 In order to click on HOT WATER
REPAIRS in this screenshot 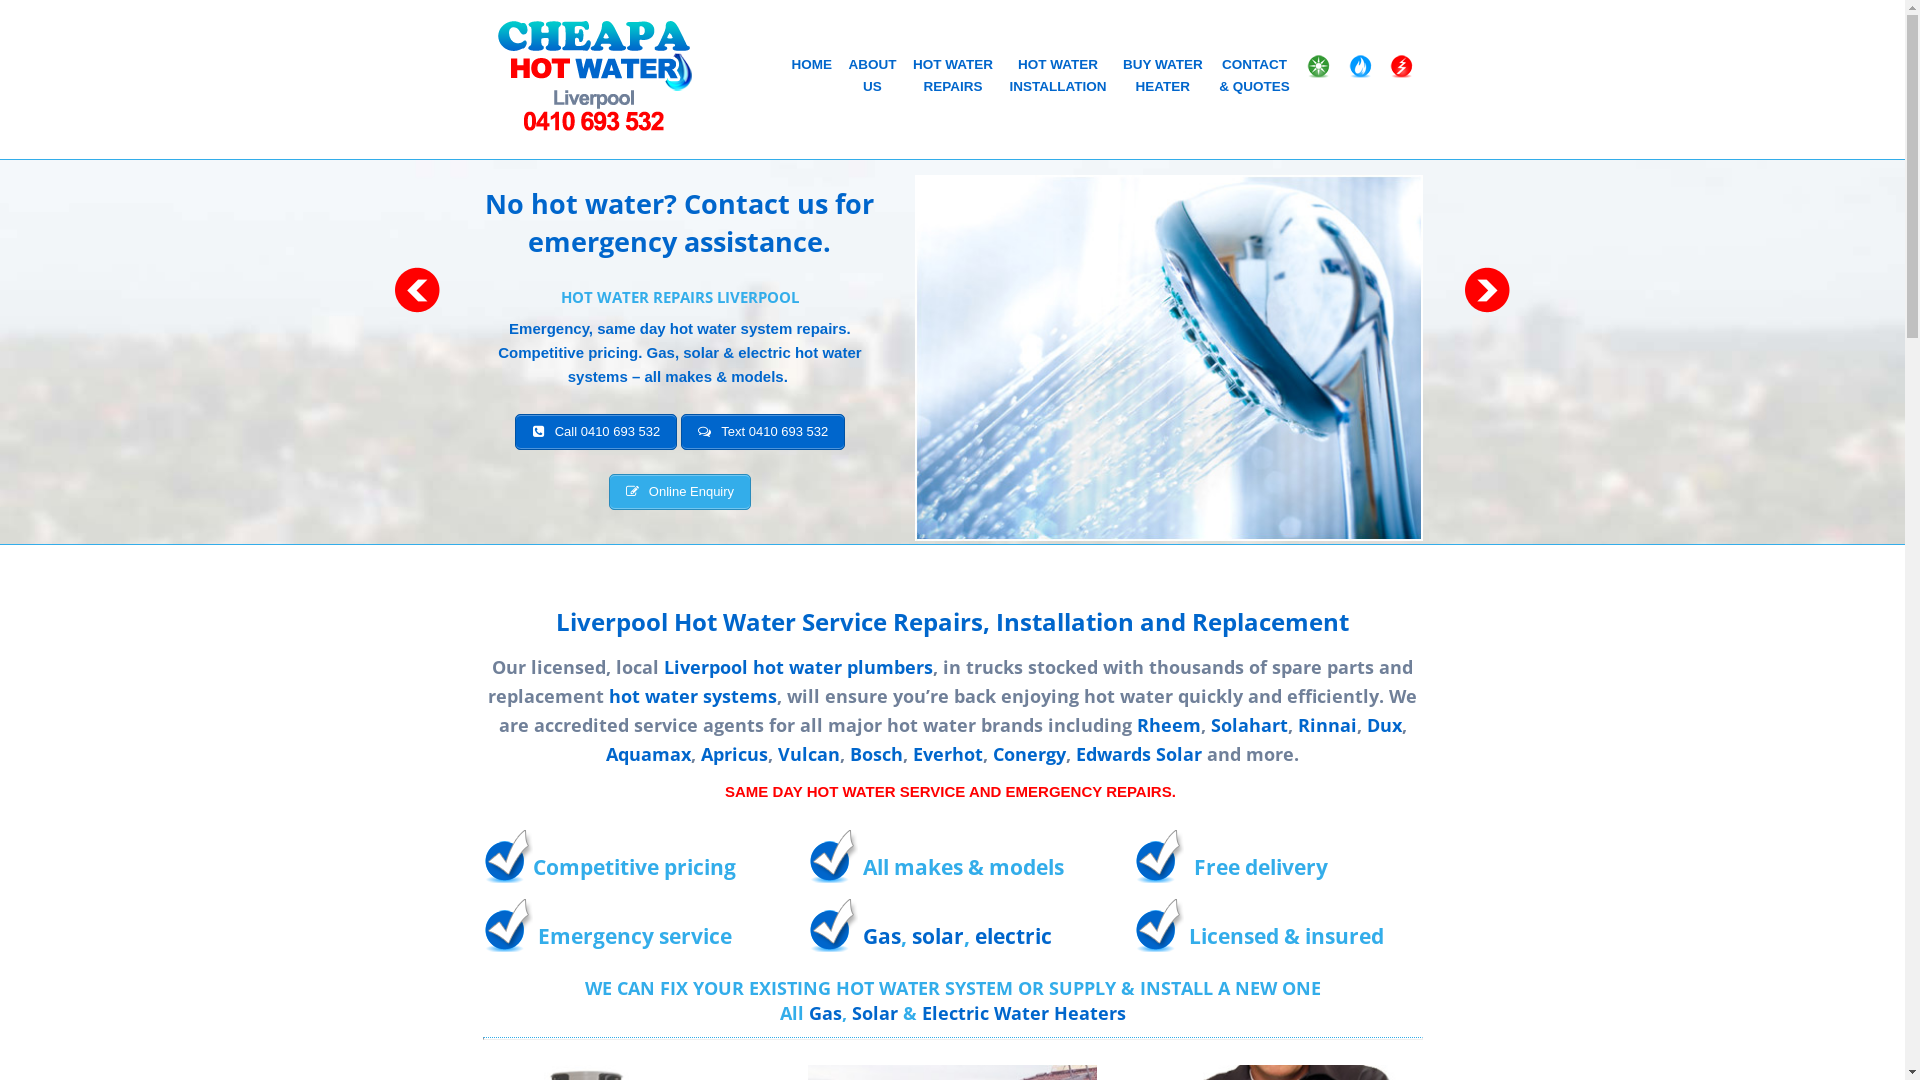, I will do `click(953, 78)`.